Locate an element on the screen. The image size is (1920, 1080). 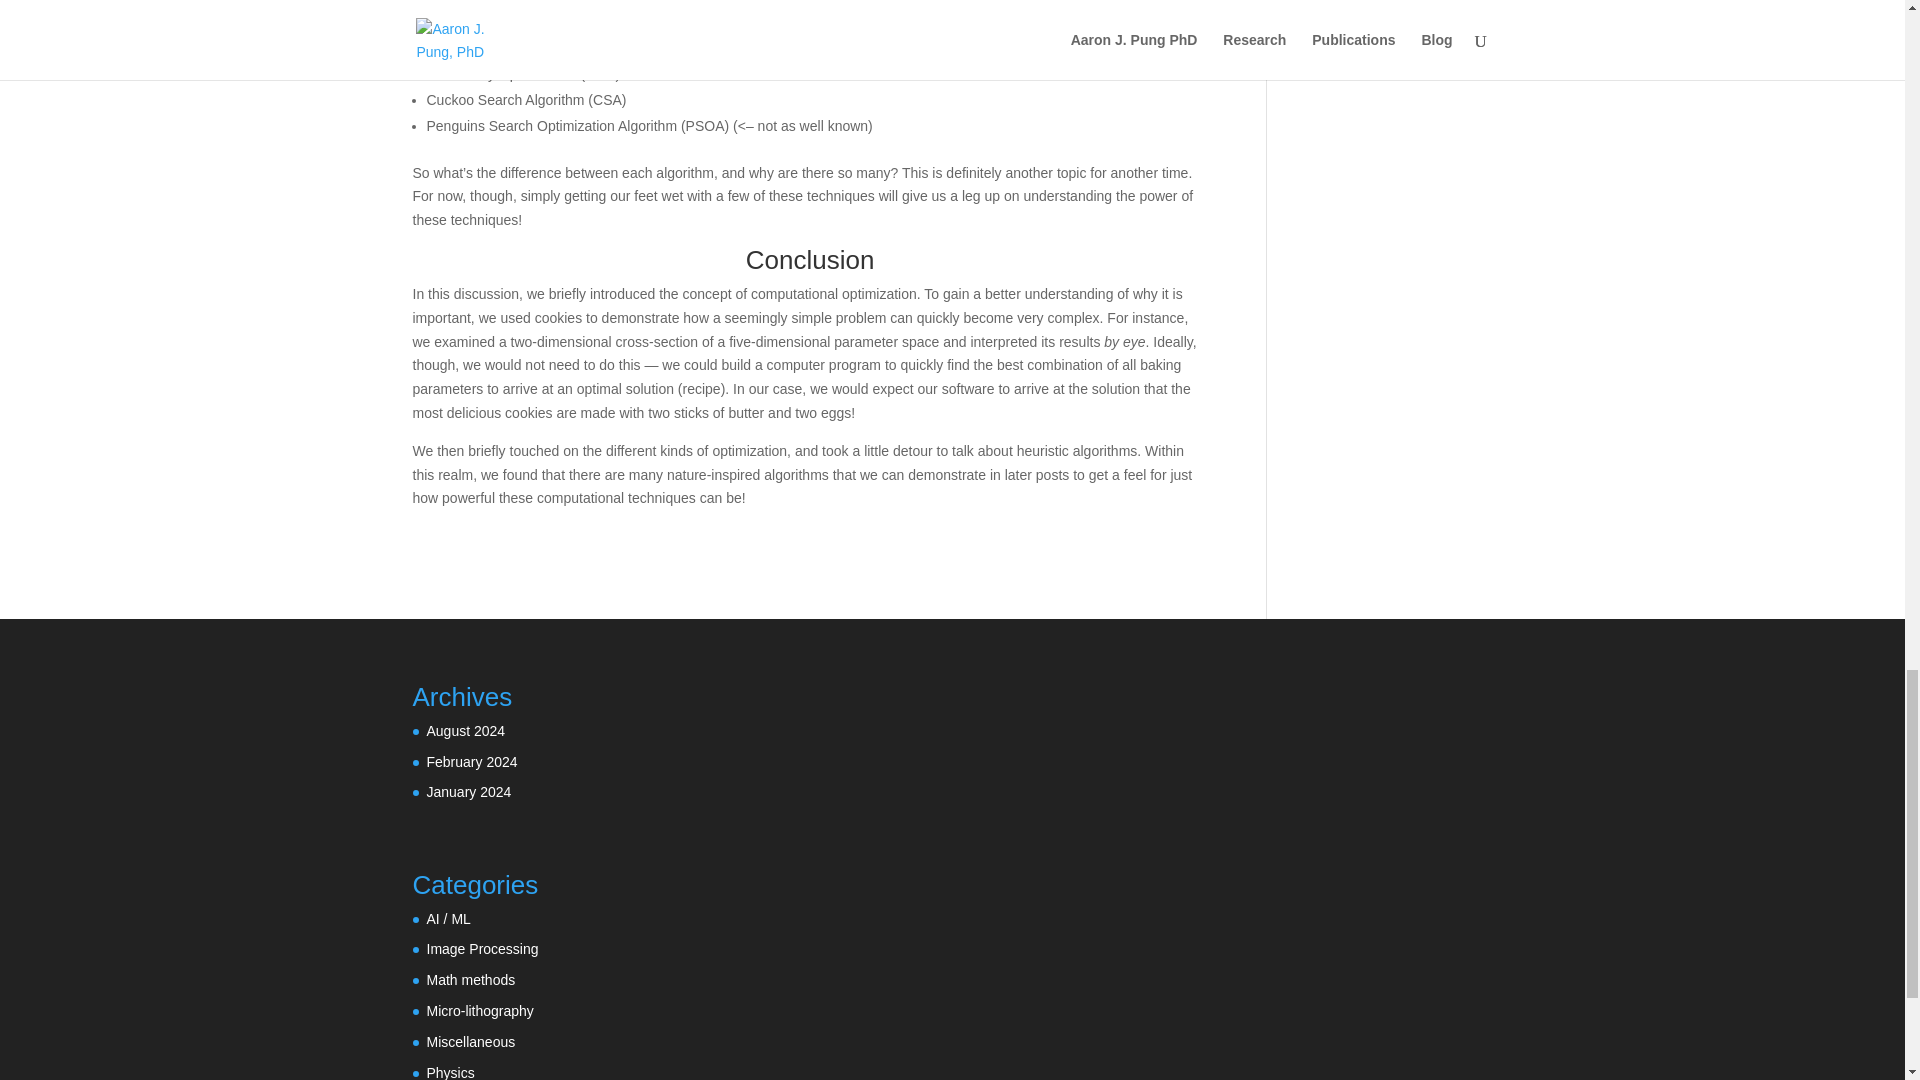
Micro-lithography is located at coordinates (480, 1011).